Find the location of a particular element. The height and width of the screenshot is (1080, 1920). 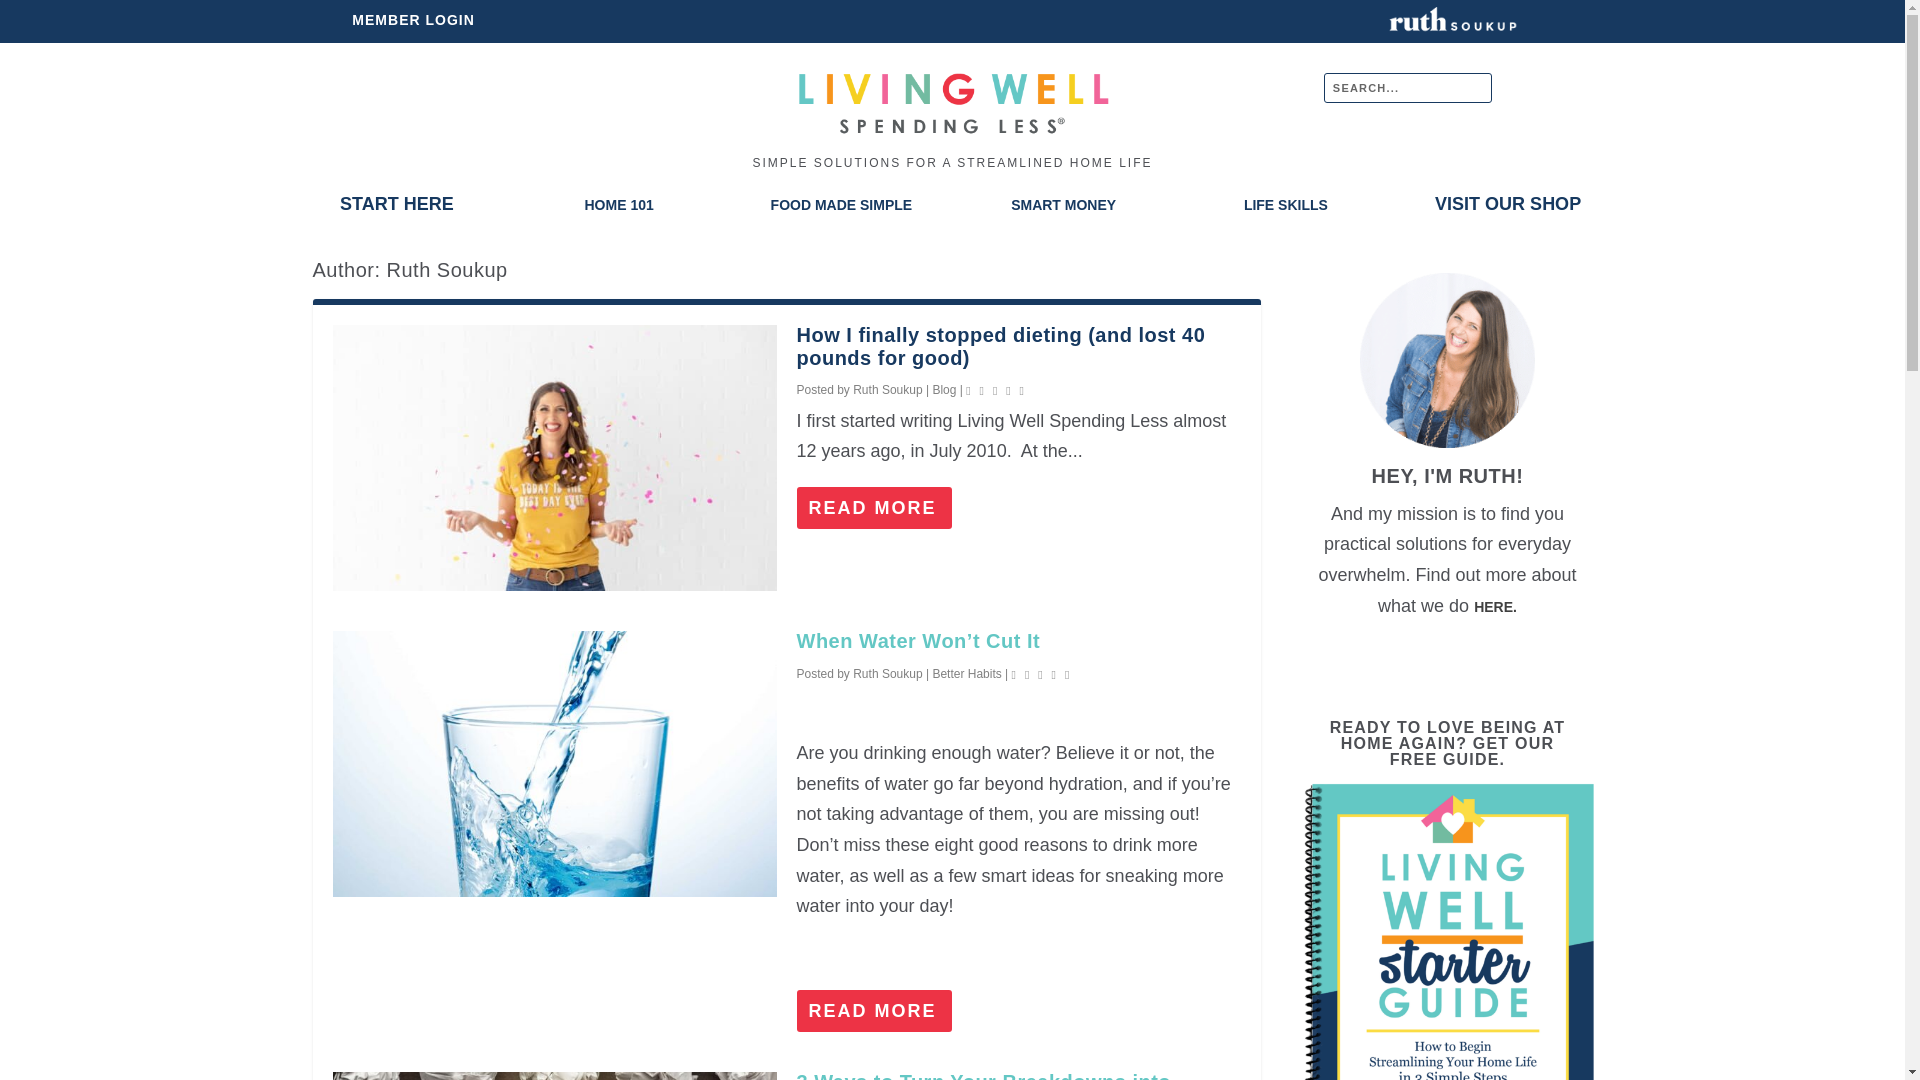

READ MORE is located at coordinates (874, 1011).